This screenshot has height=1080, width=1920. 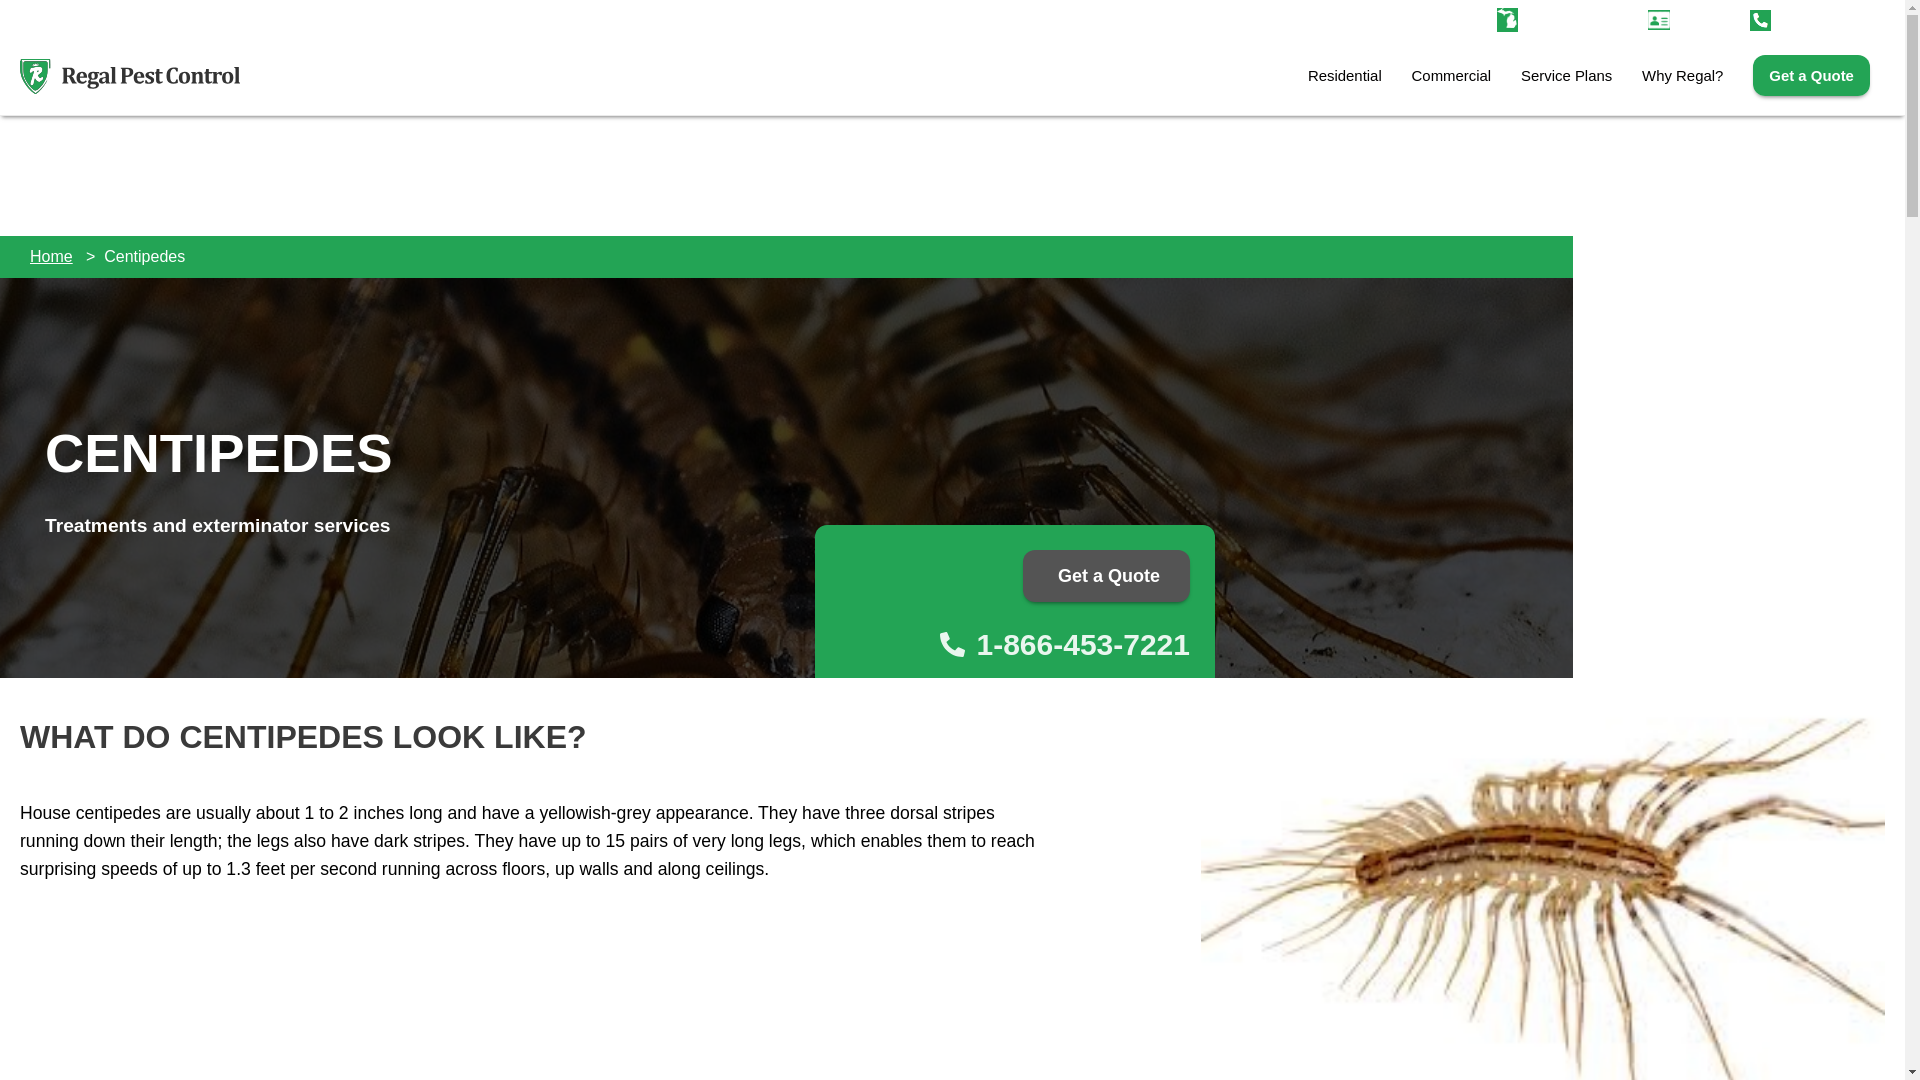 I want to click on    Log in     , so click(x=1687, y=18).